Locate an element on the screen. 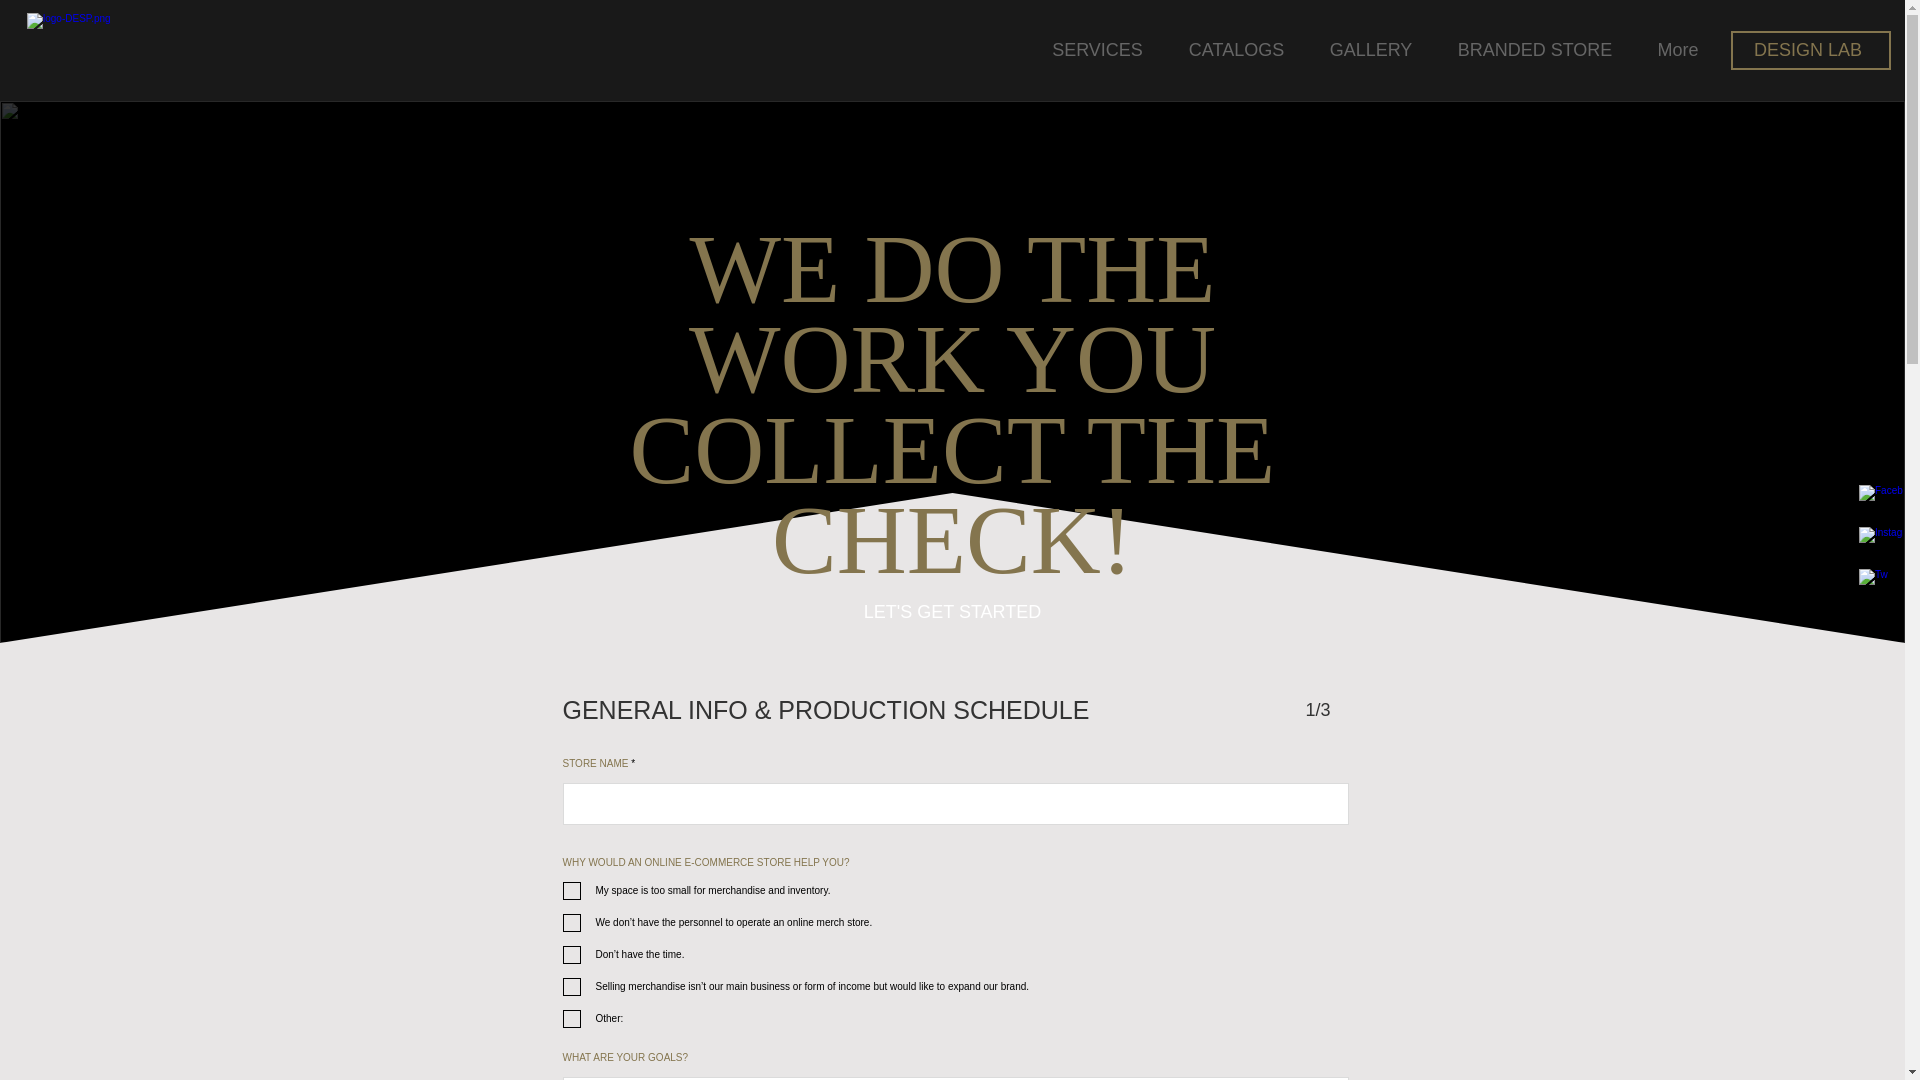 The height and width of the screenshot is (1080, 1920). DESIGN LAB is located at coordinates (1811, 50).